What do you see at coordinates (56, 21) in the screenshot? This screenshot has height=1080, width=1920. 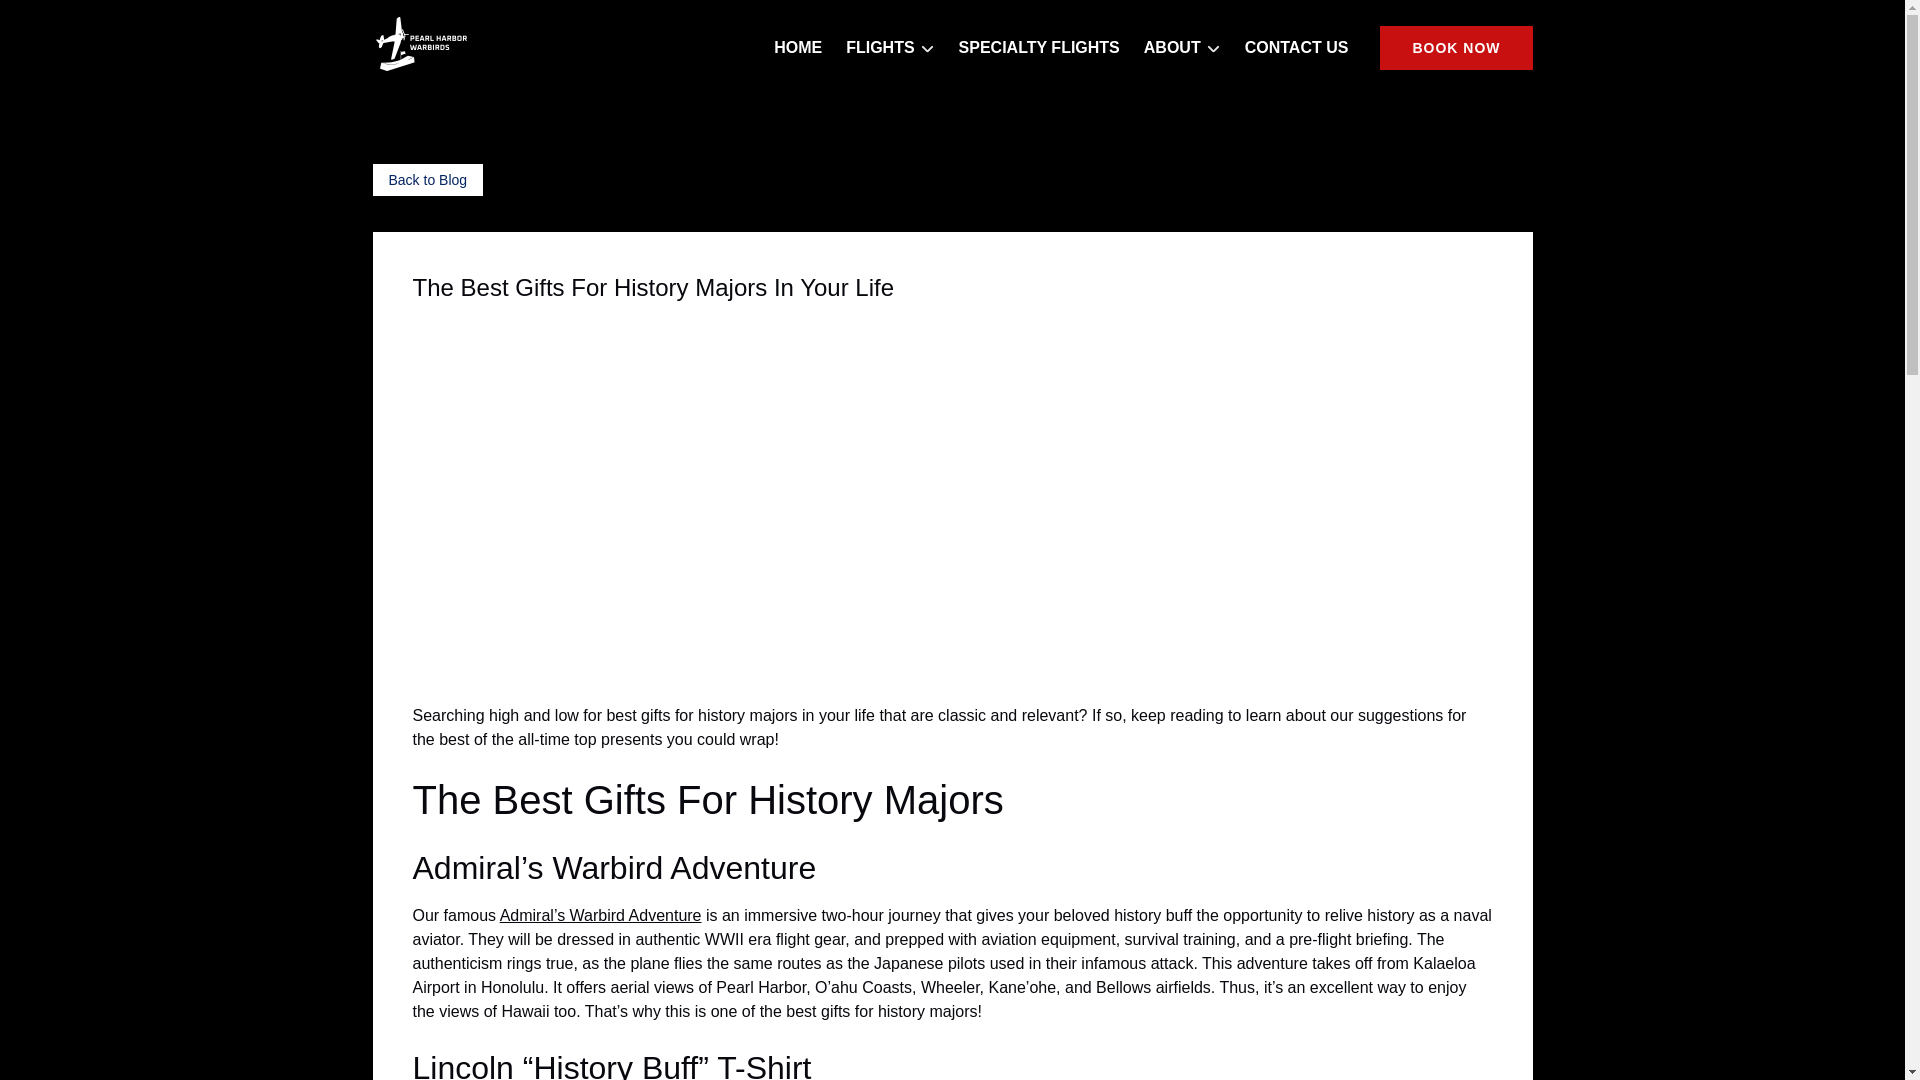 I see `Skip to footer` at bounding box center [56, 21].